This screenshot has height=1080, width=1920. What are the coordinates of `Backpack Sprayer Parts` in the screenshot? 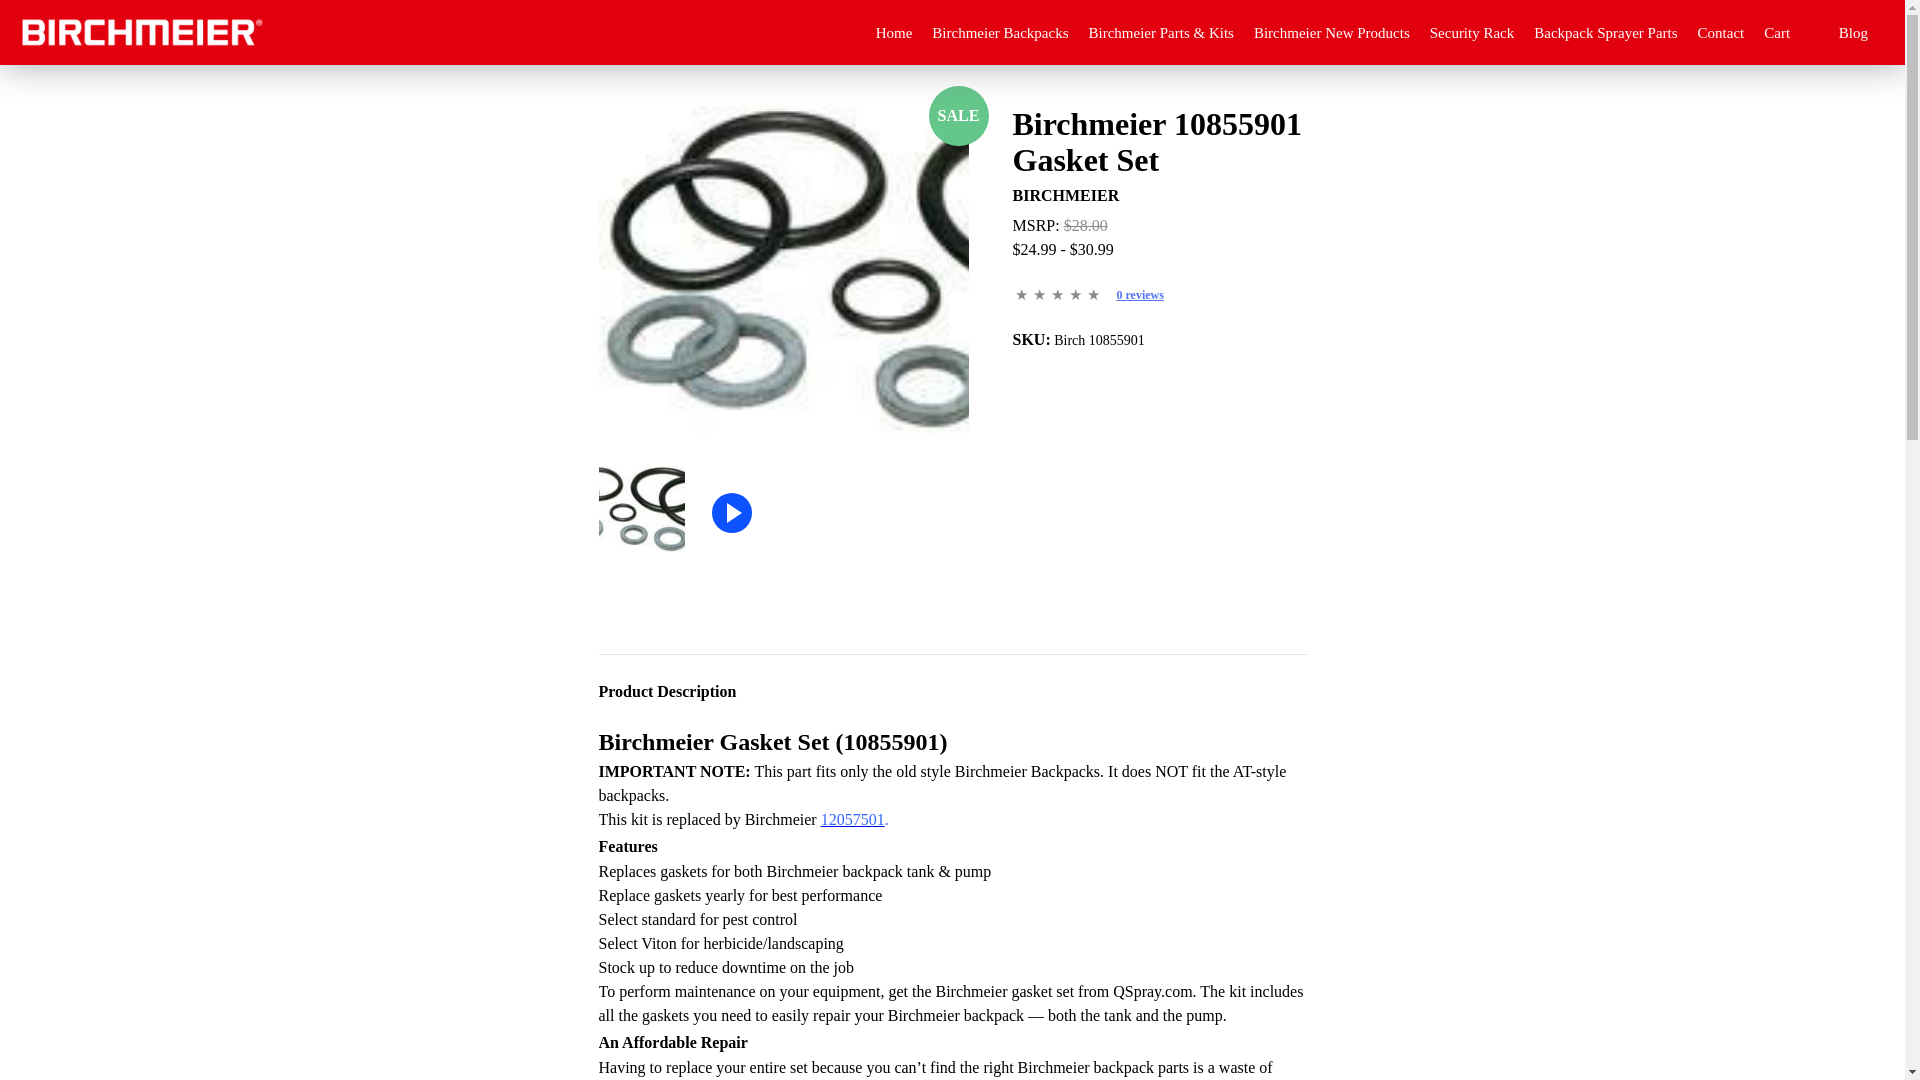 It's located at (1605, 32).